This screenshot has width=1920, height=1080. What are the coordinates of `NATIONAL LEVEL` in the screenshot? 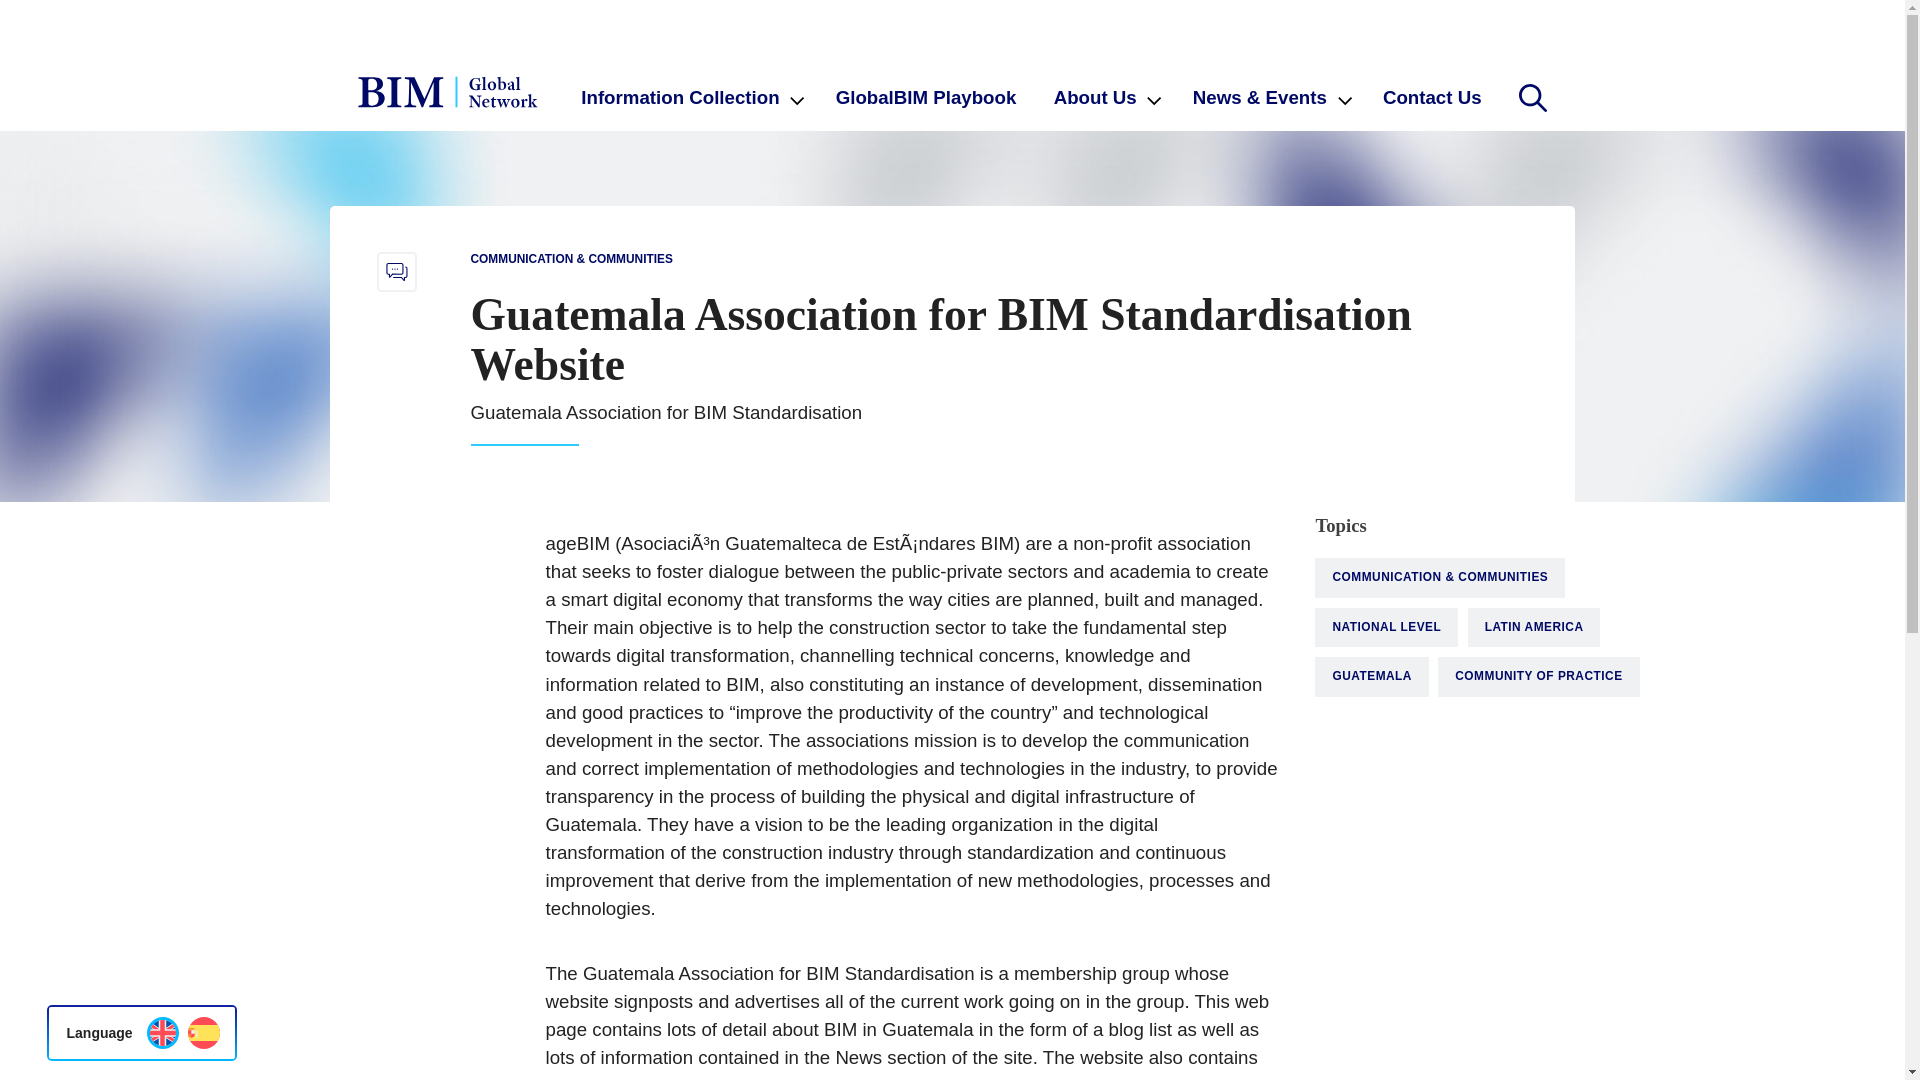 It's located at (1386, 628).